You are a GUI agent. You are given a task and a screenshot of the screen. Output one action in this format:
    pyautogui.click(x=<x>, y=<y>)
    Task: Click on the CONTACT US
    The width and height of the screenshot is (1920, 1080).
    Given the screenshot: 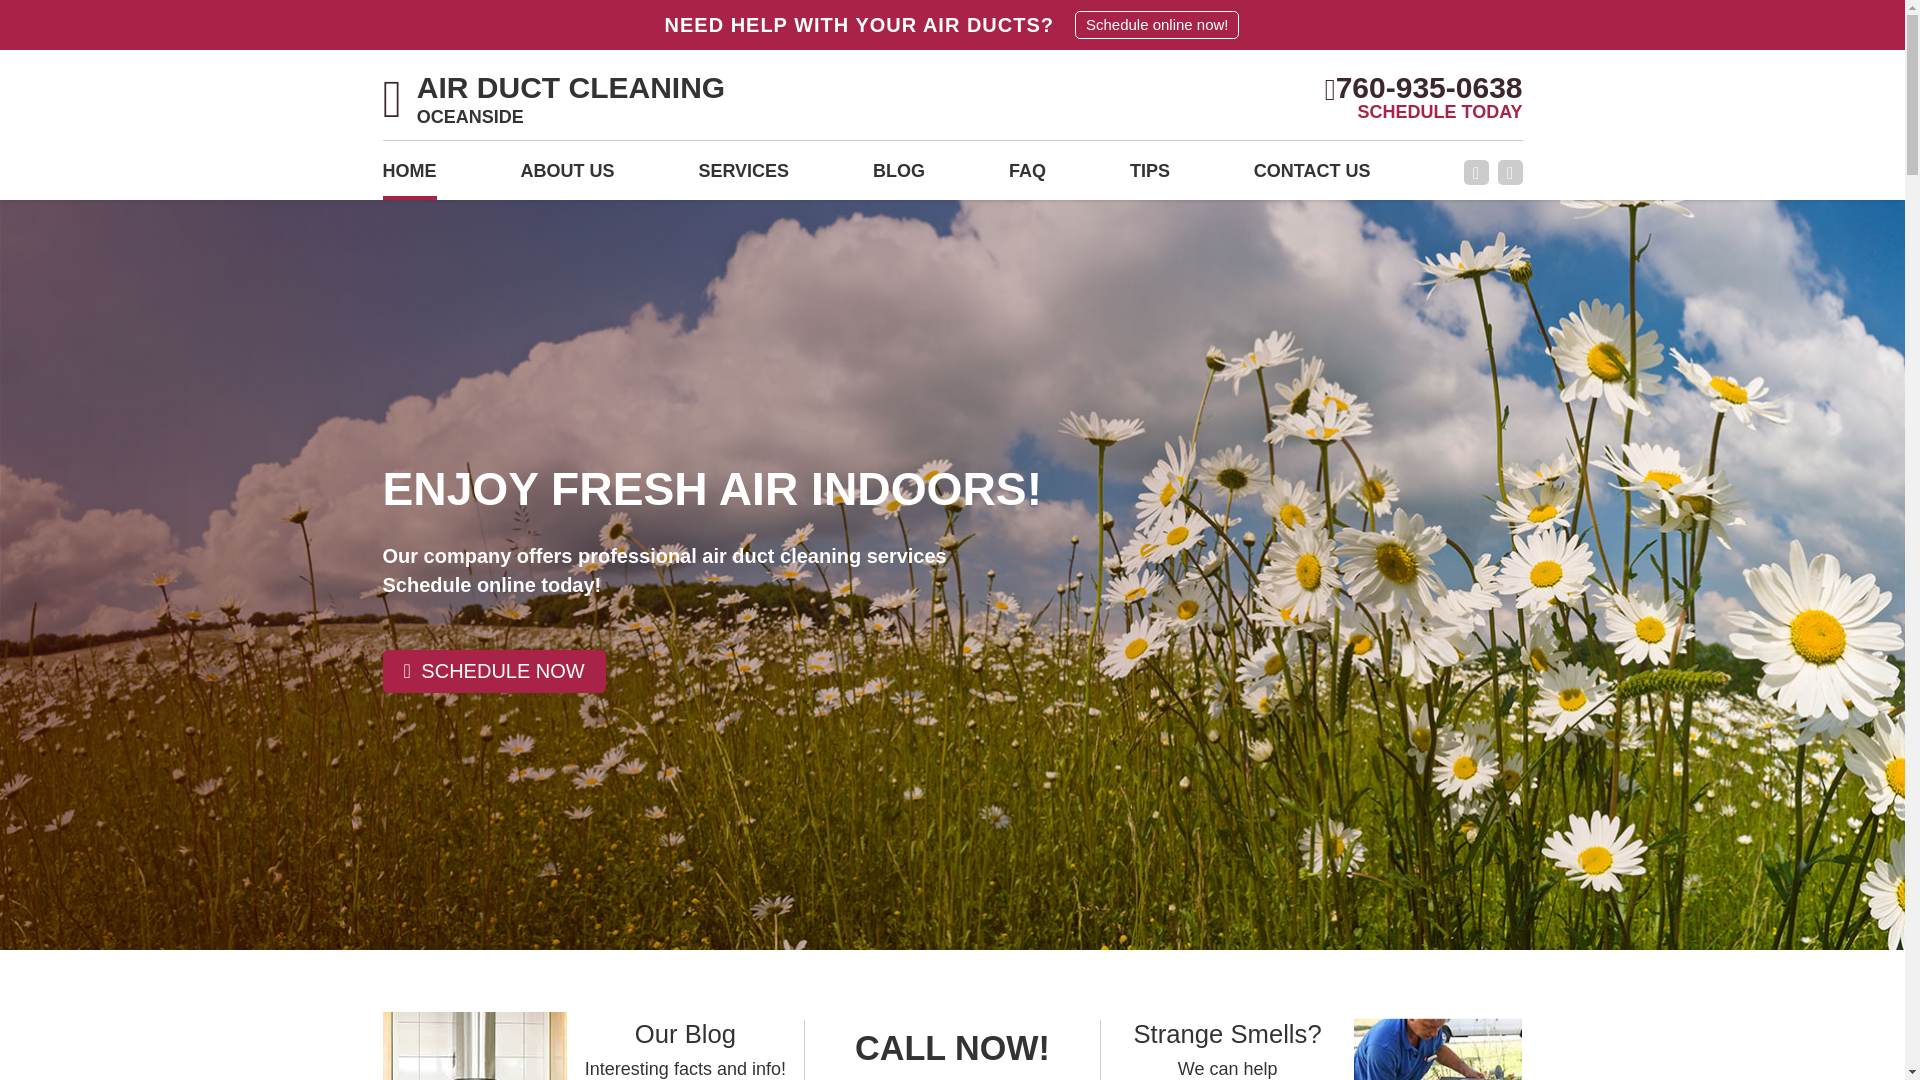 What is the action you would take?
    pyautogui.click(x=1312, y=177)
    